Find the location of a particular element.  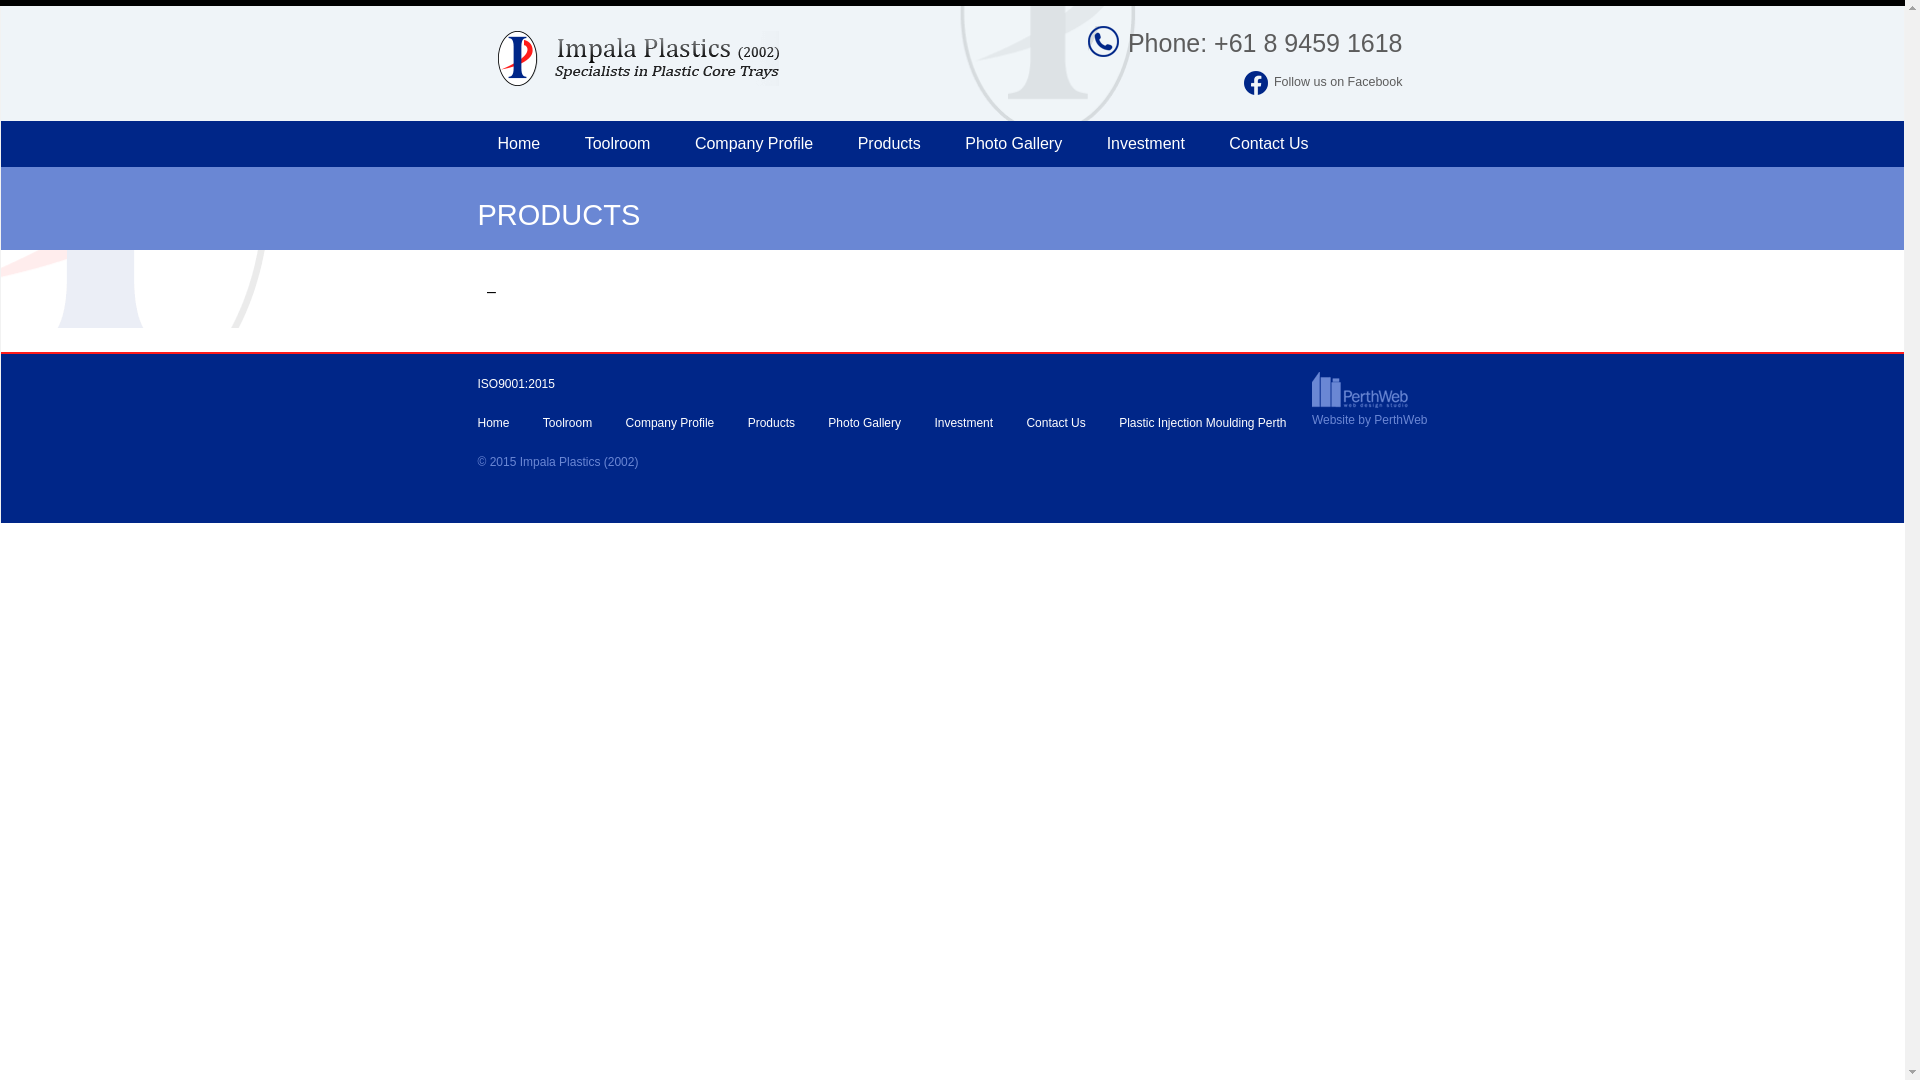

Plastic Injection Moulding Perth is located at coordinates (1202, 423).